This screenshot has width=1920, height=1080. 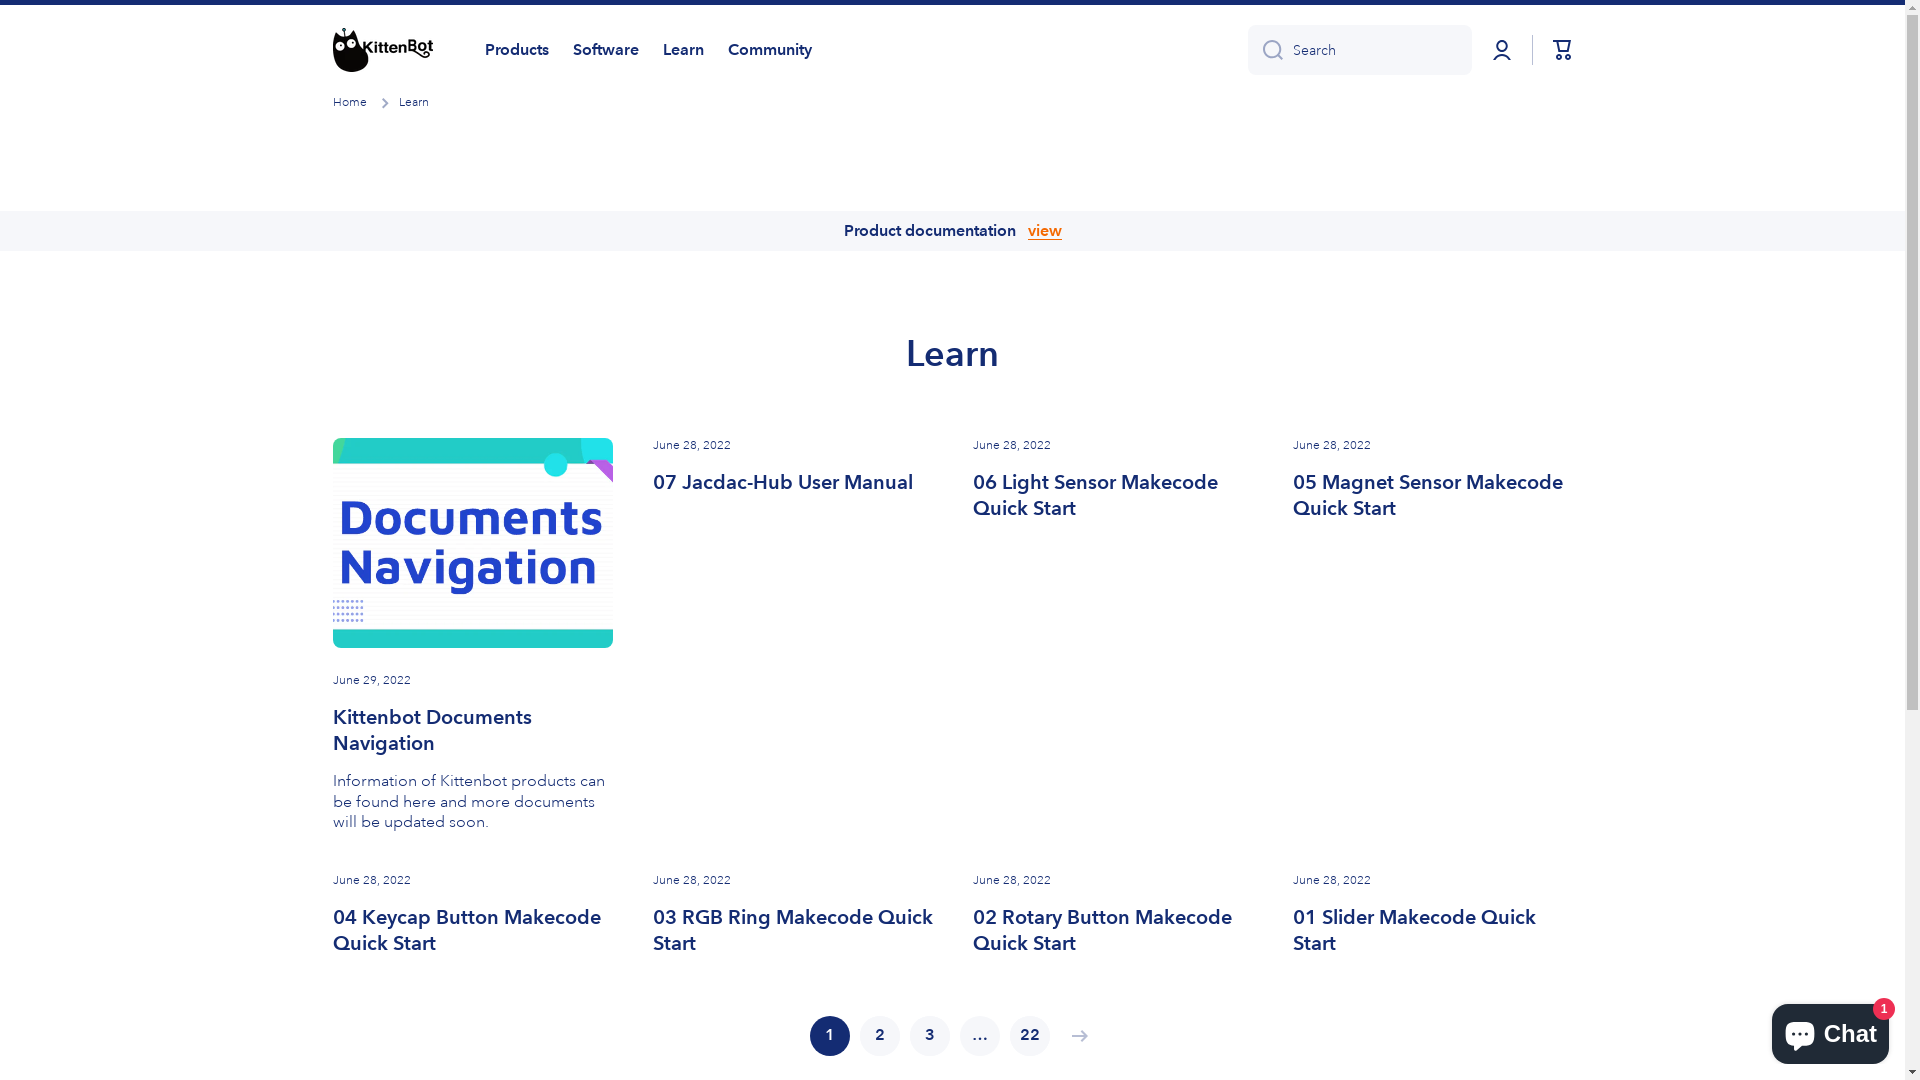 What do you see at coordinates (880, 1036) in the screenshot?
I see `2` at bounding box center [880, 1036].